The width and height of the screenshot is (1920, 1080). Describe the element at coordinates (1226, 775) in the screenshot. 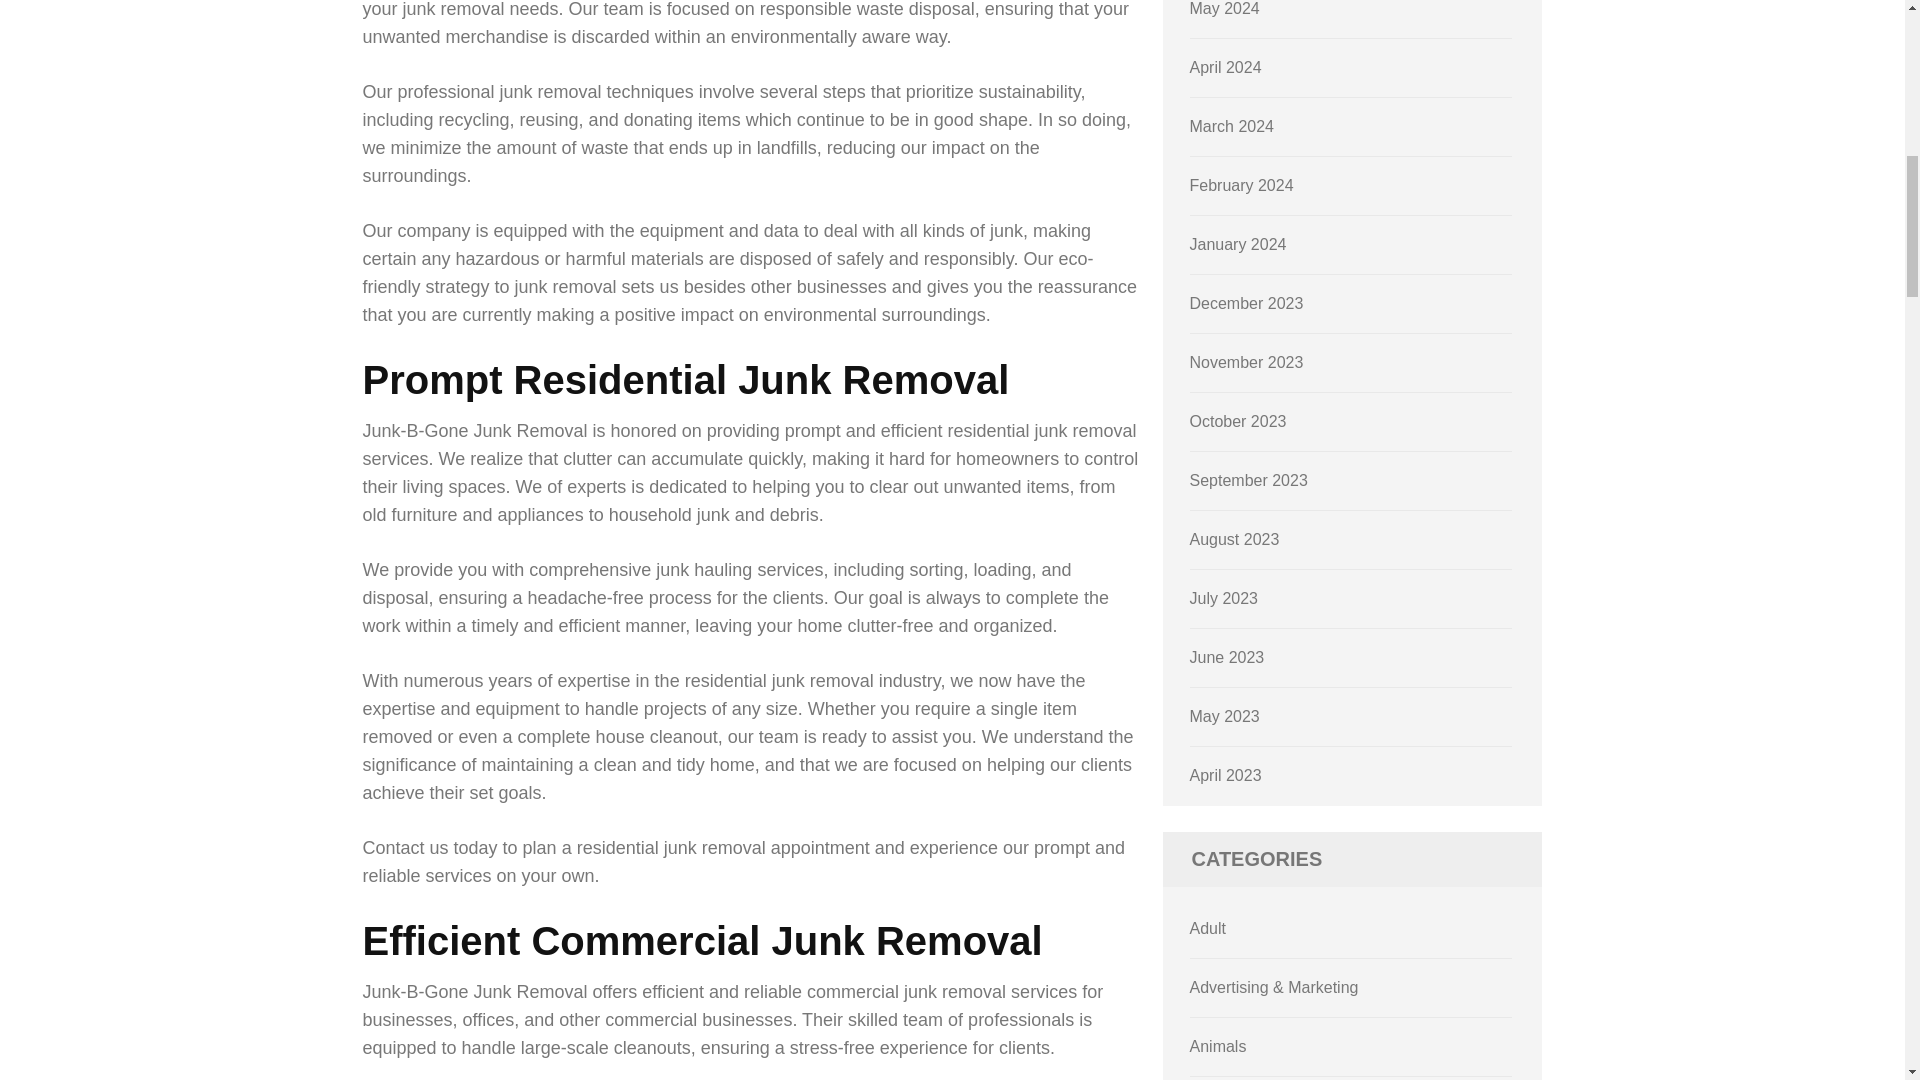

I see `April 2023` at that location.